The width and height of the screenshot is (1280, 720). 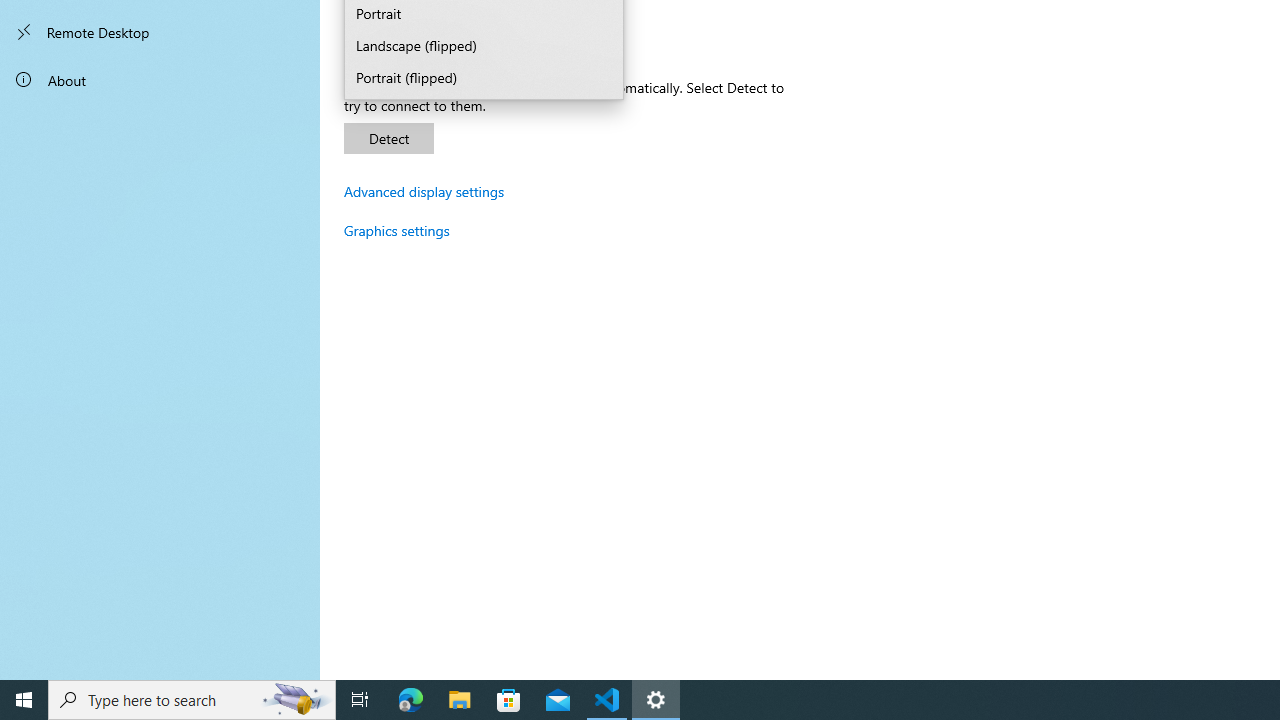 What do you see at coordinates (160, 80) in the screenshot?
I see `About` at bounding box center [160, 80].